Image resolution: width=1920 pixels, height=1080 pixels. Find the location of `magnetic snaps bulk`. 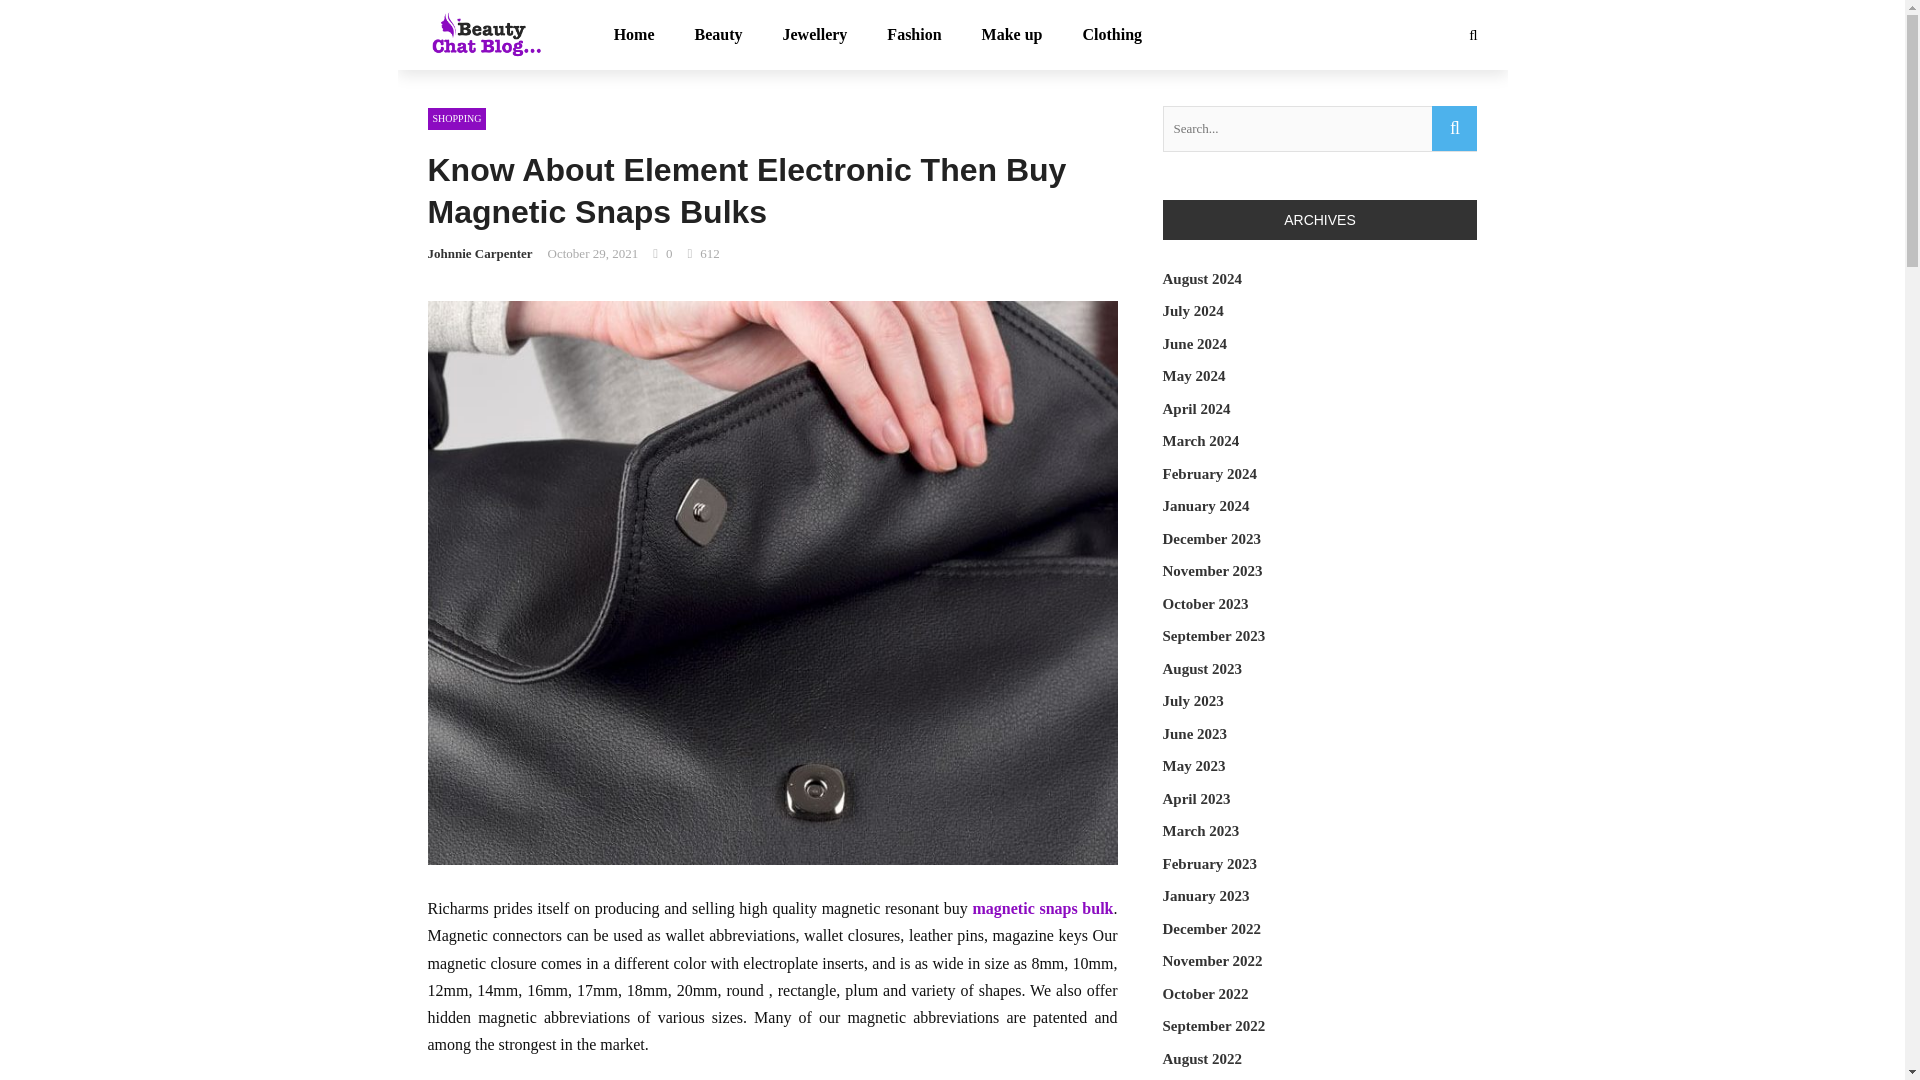

magnetic snaps bulk is located at coordinates (1043, 908).